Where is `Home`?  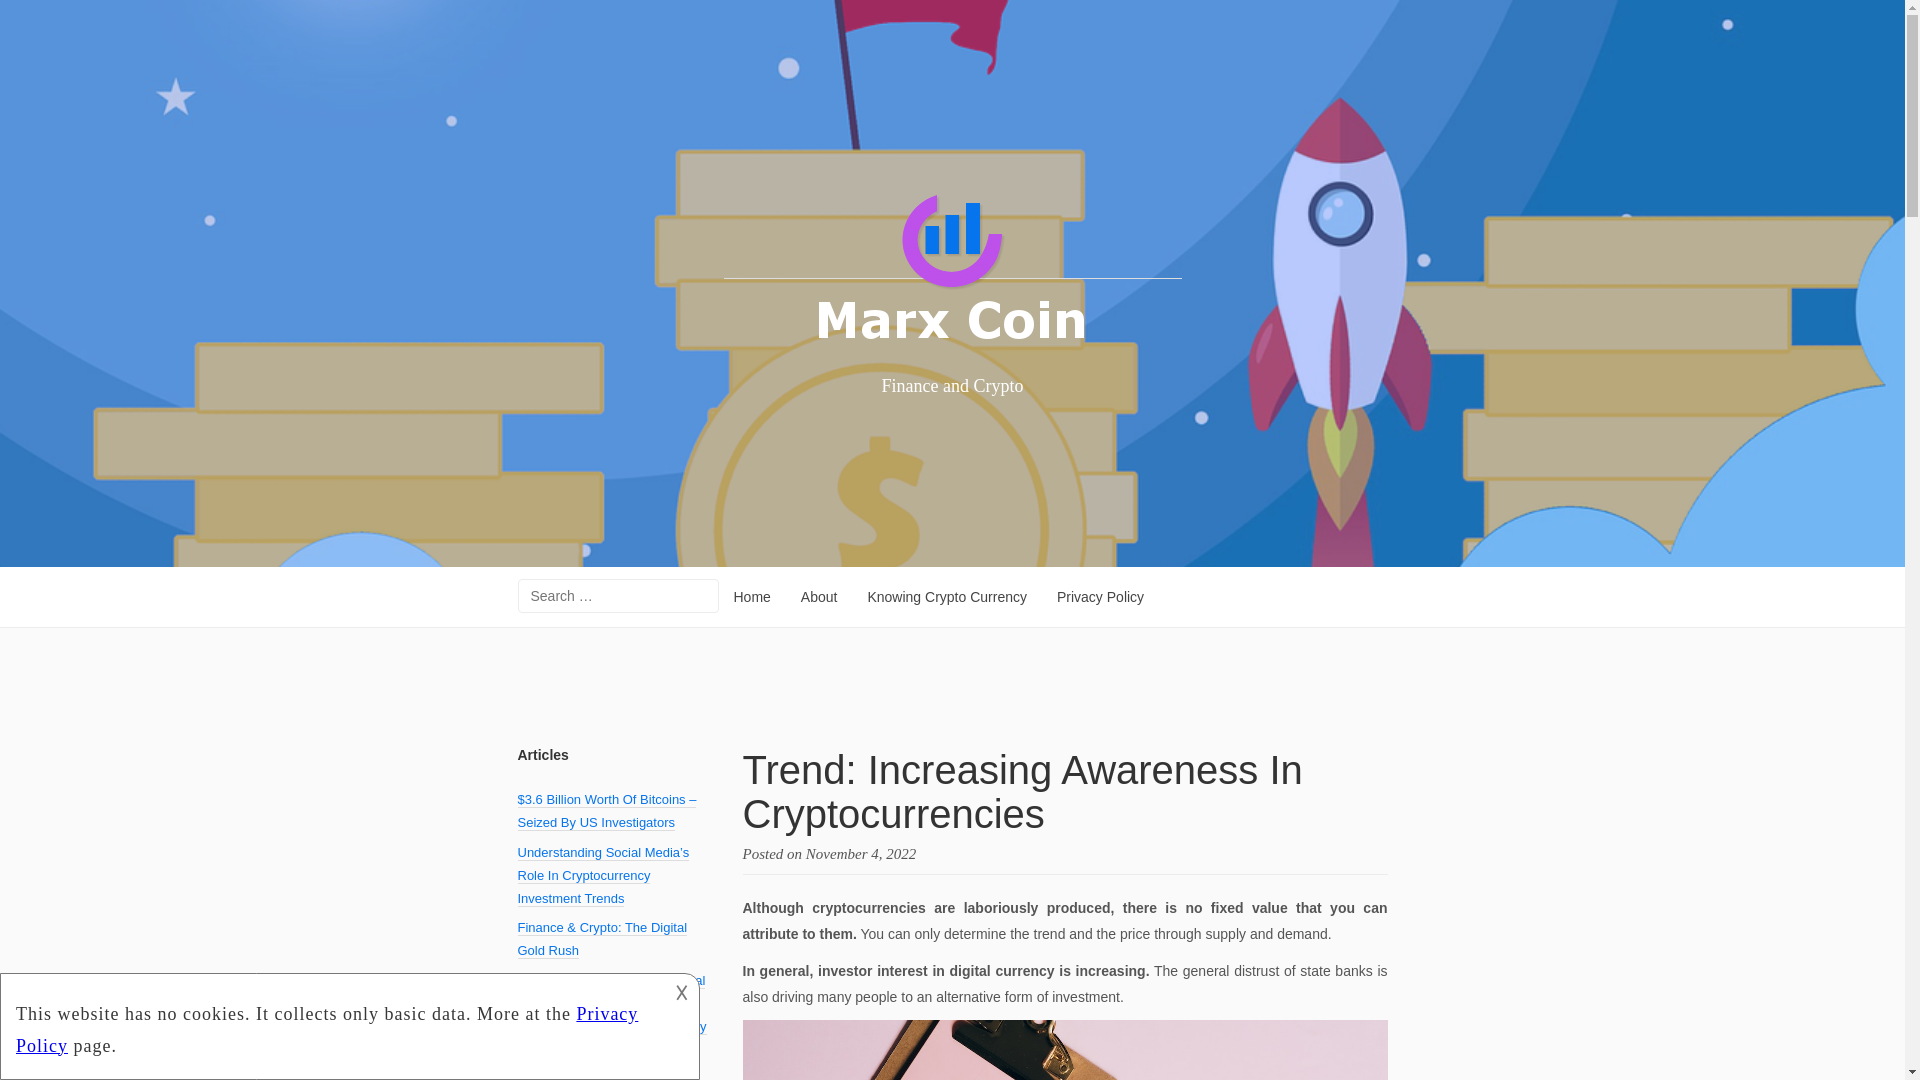 Home is located at coordinates (752, 597).